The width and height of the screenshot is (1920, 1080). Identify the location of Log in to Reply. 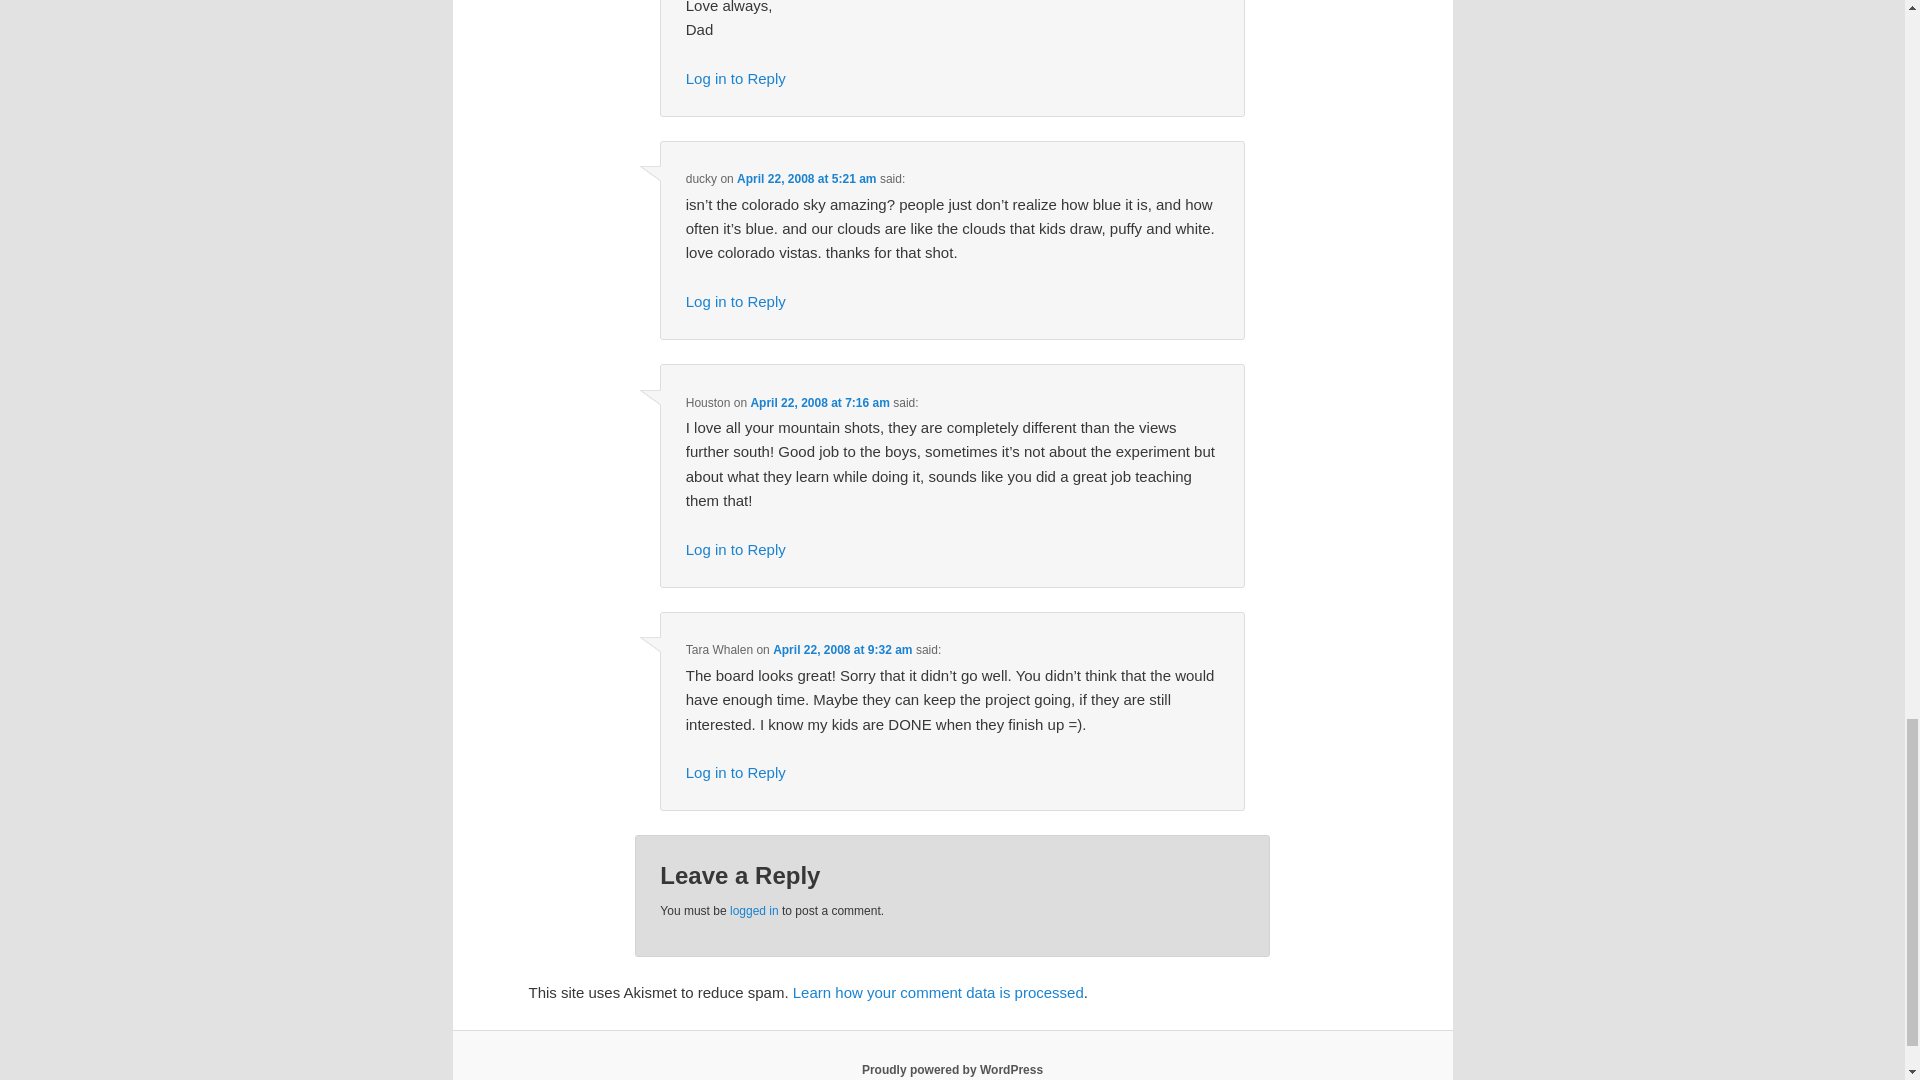
(735, 772).